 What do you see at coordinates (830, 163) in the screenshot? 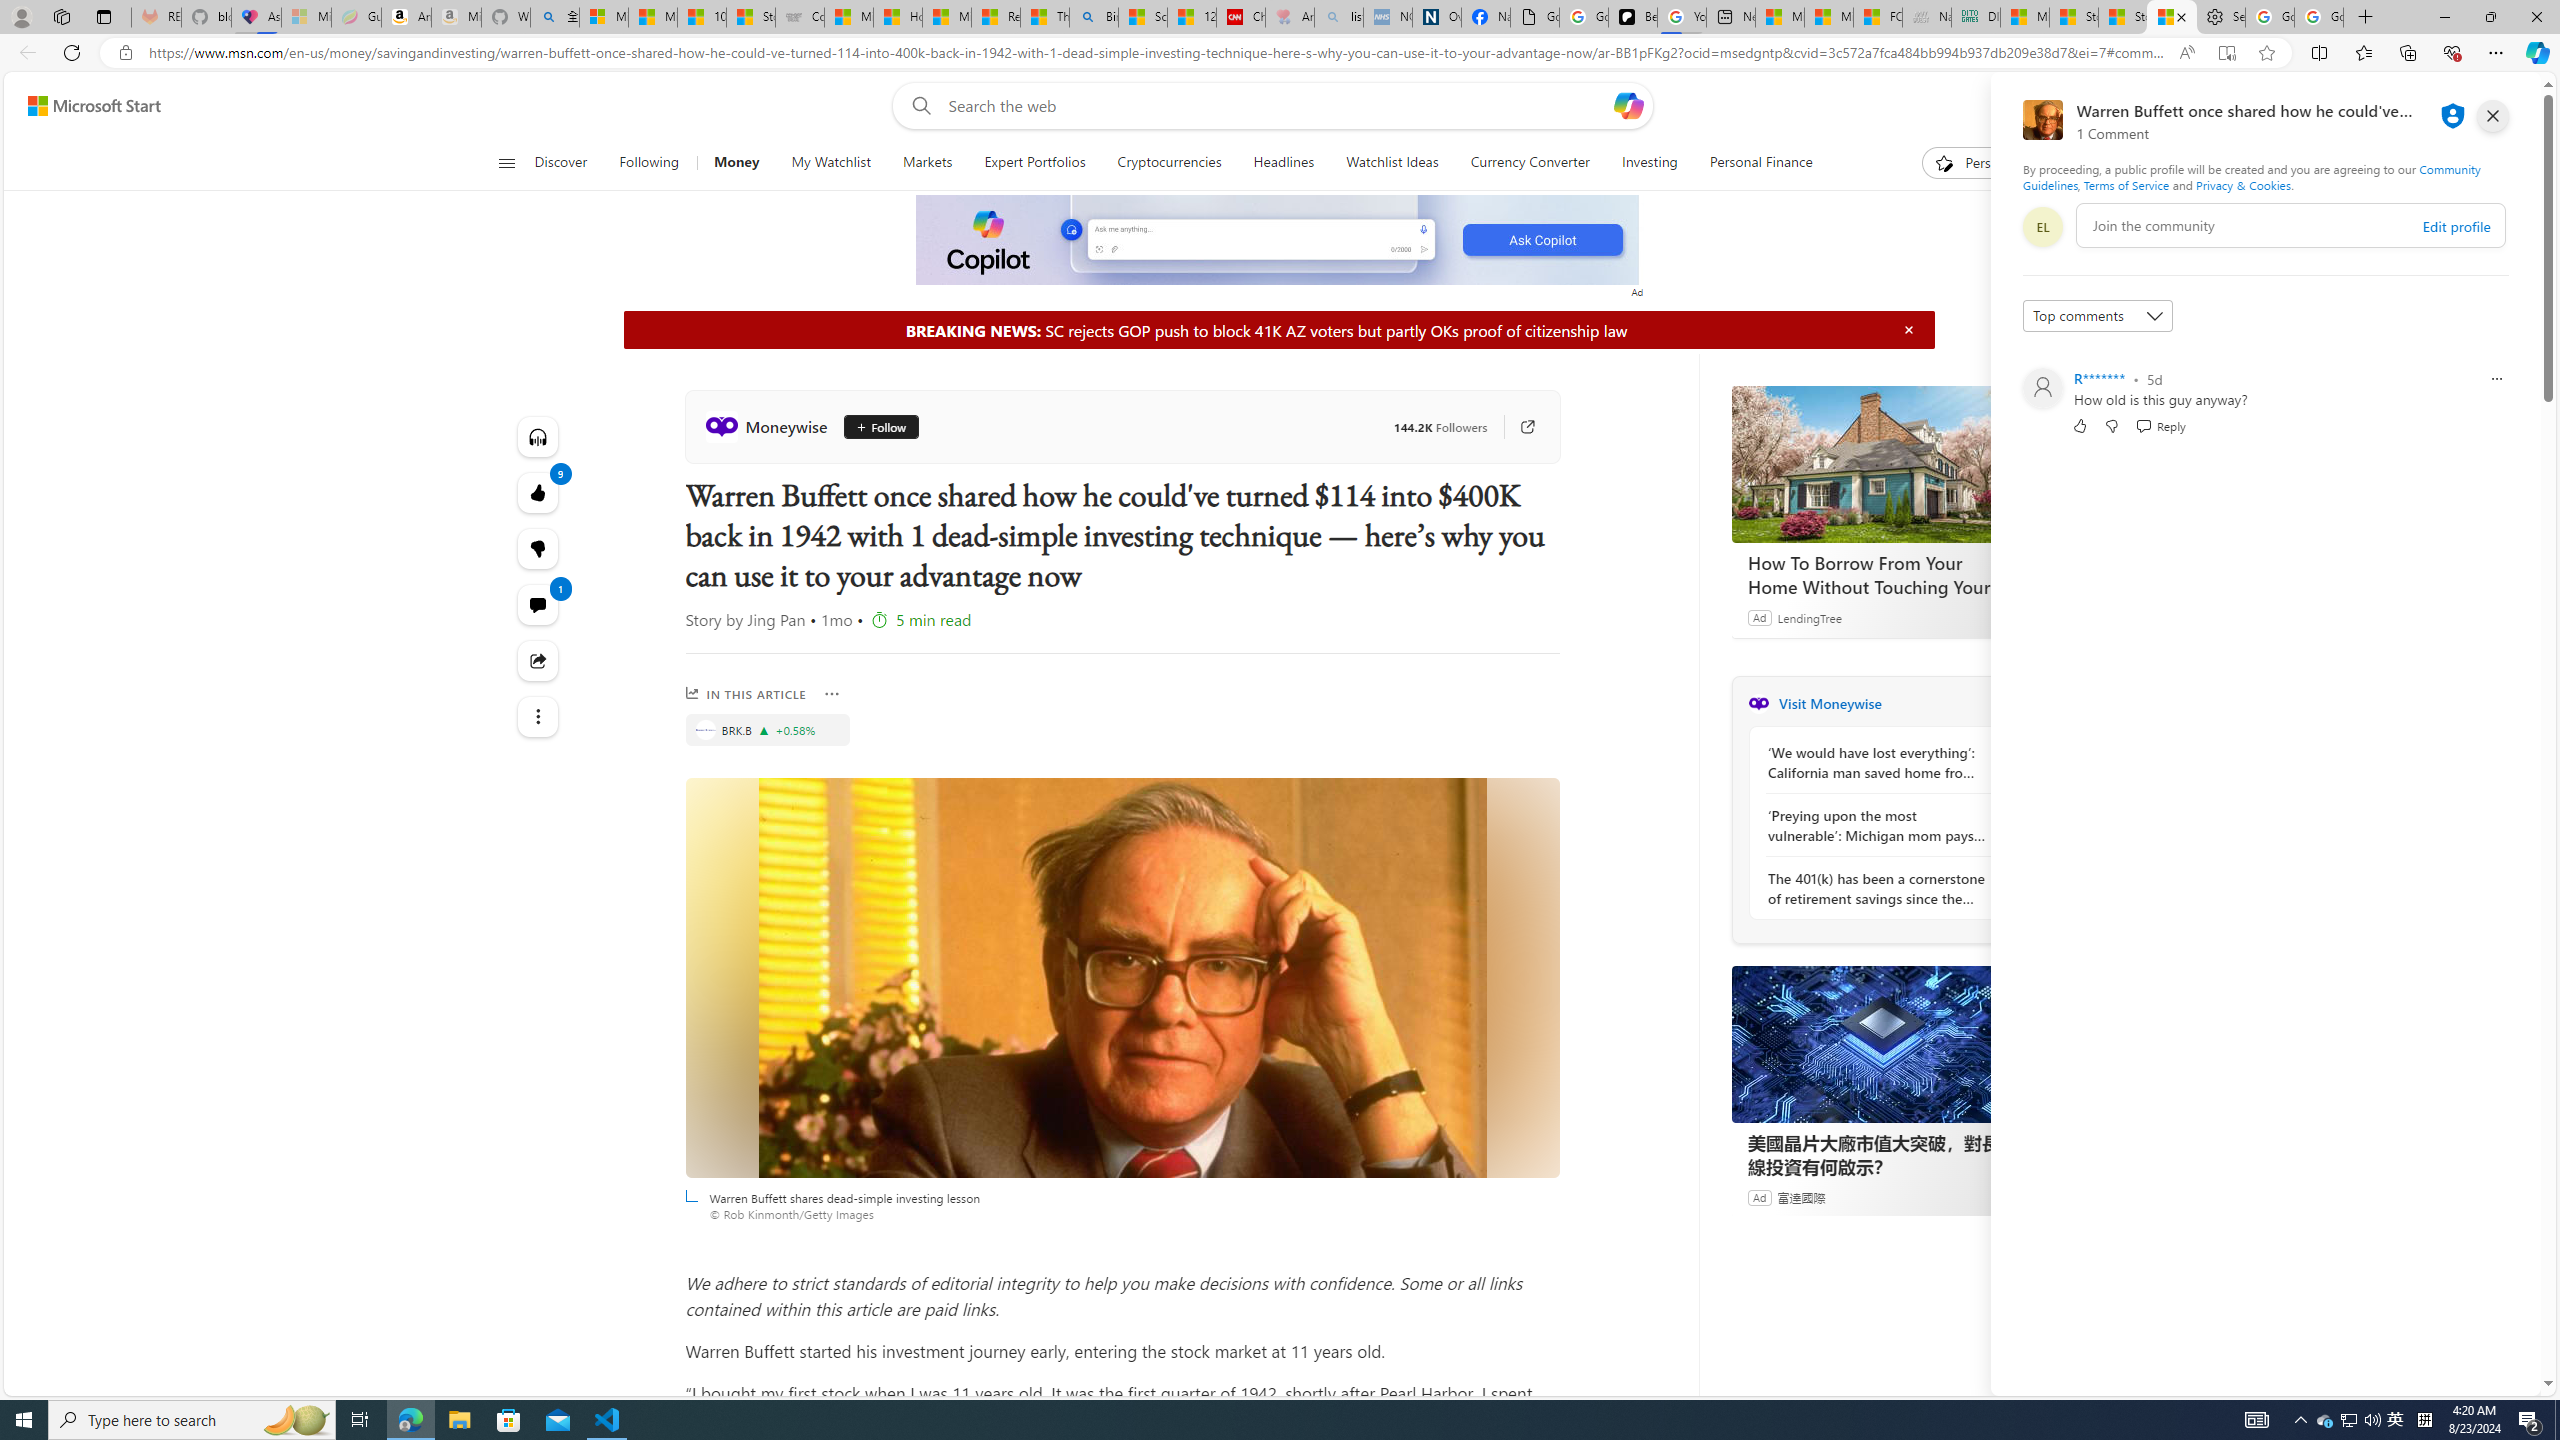
I see `My Watchlist` at bounding box center [830, 163].